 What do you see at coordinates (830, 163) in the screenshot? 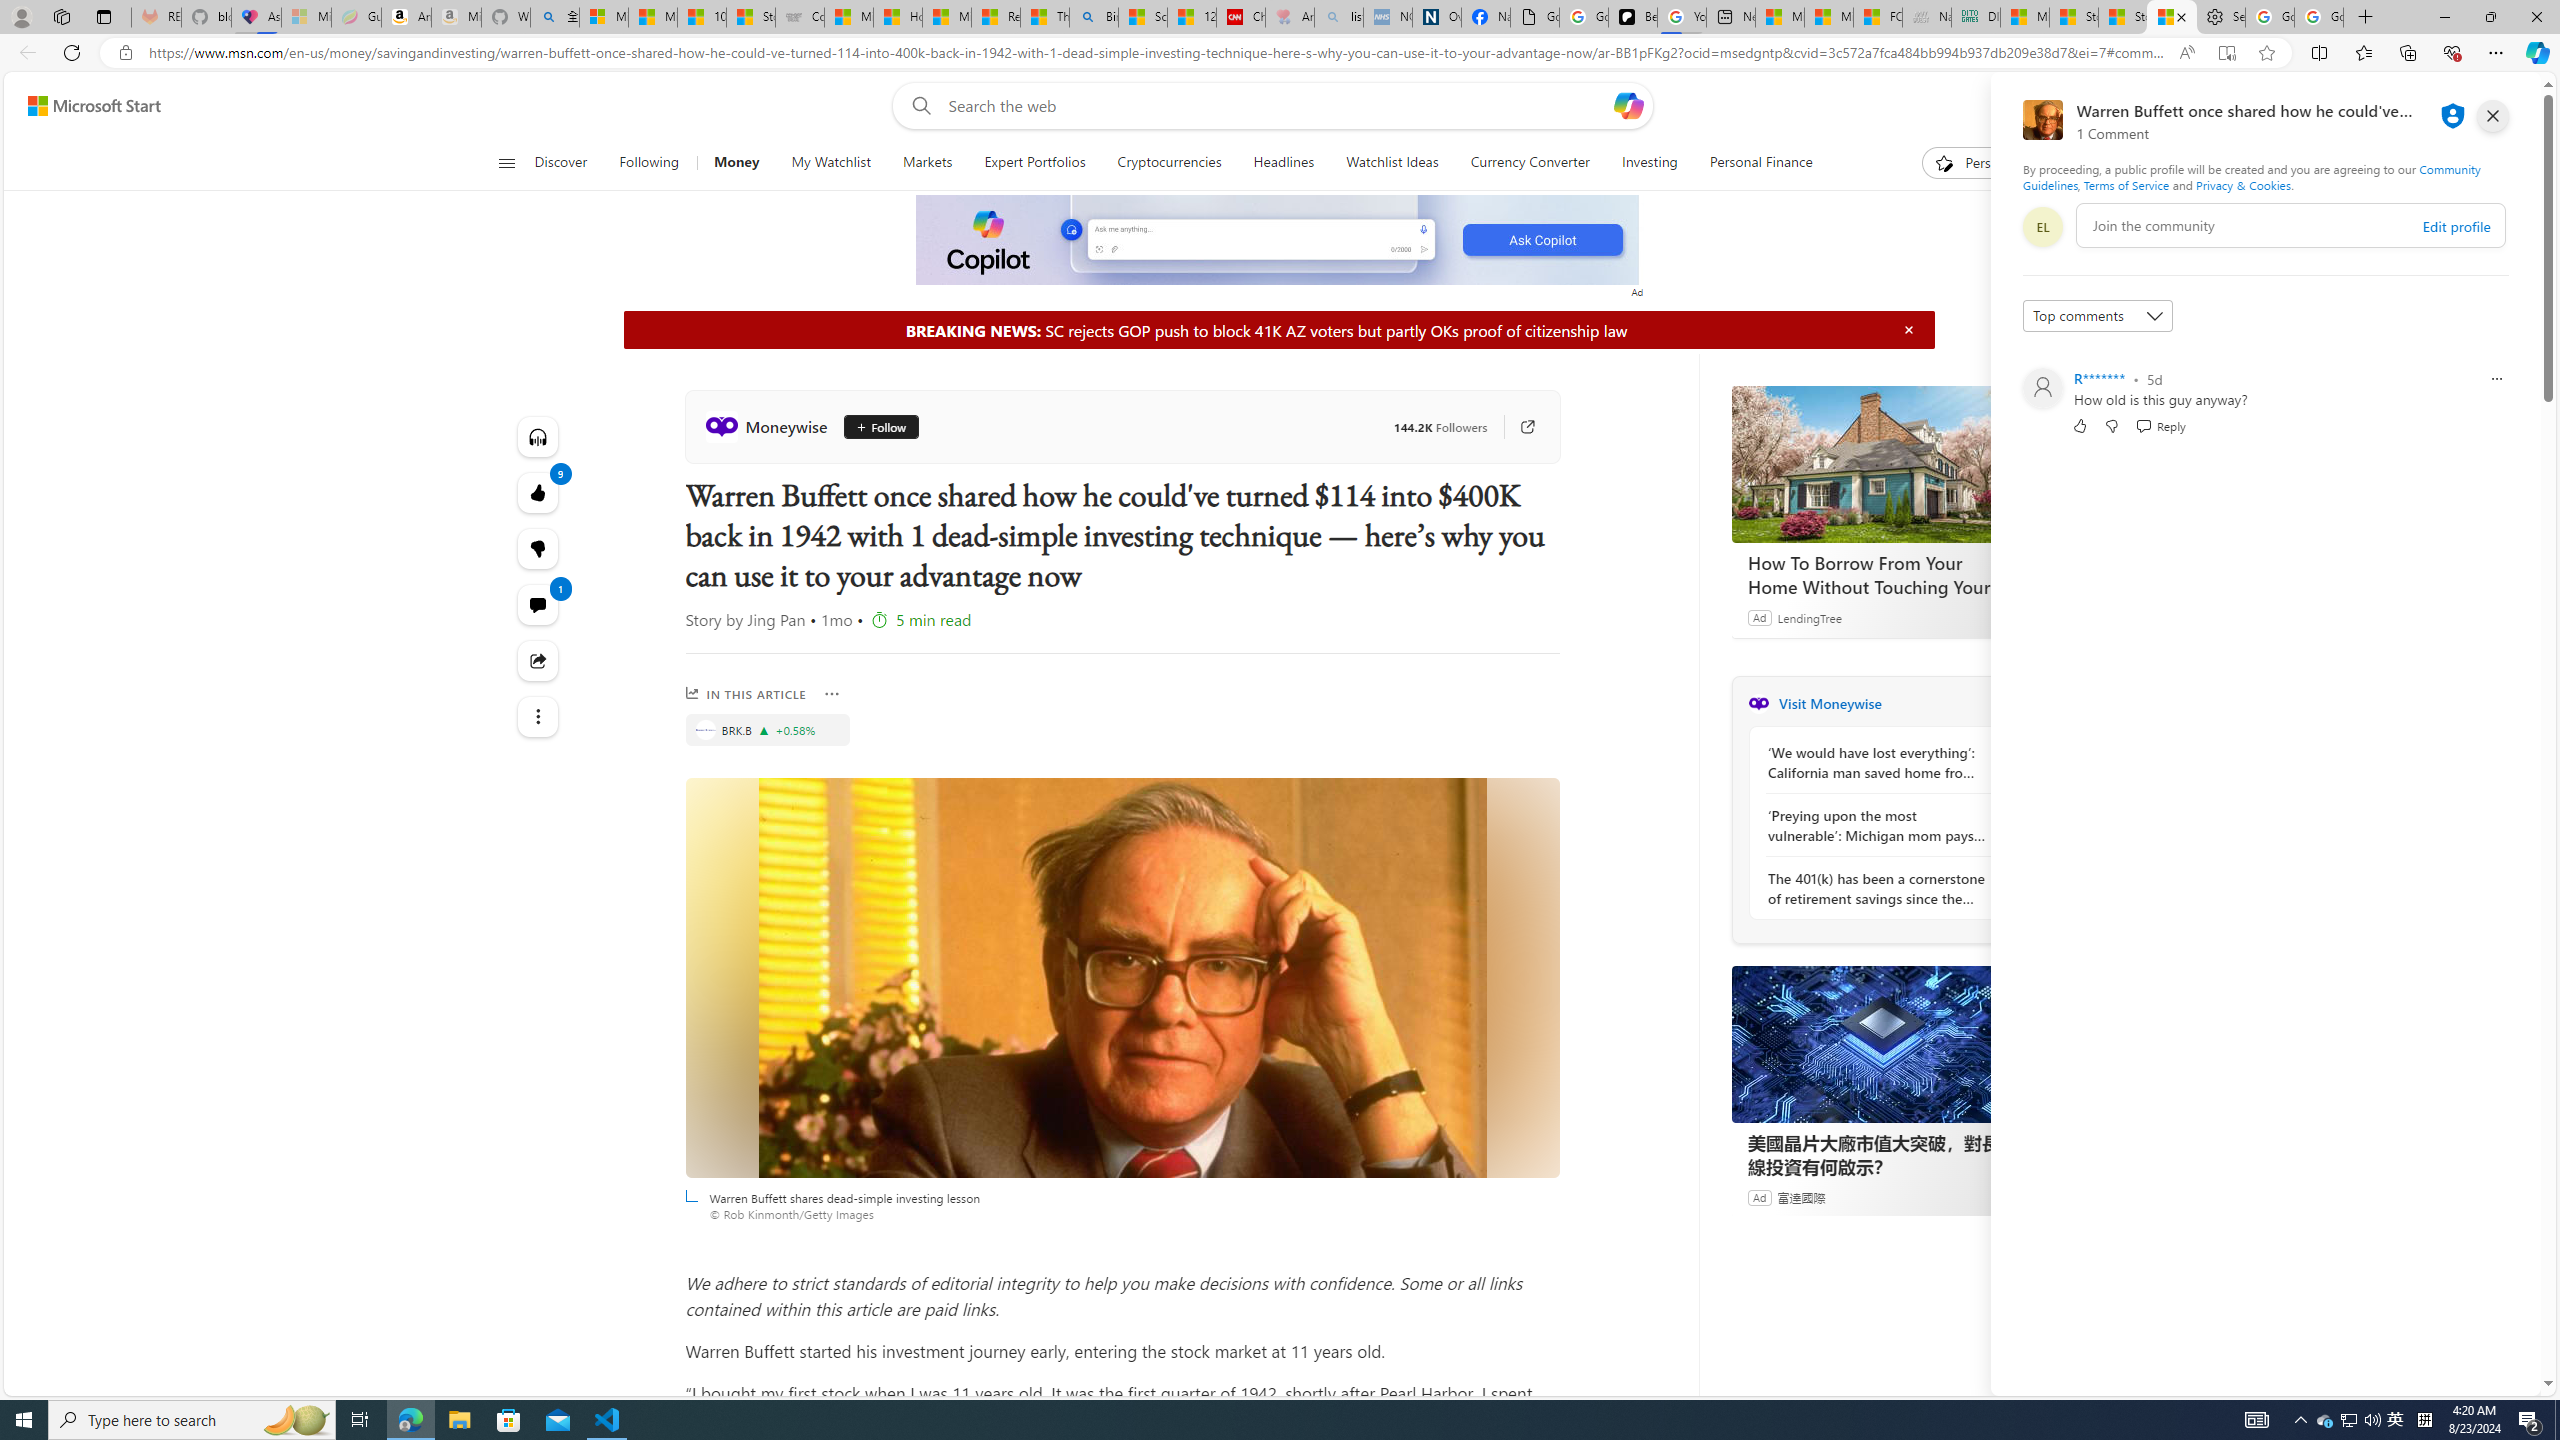
I see `My Watchlist` at bounding box center [830, 163].